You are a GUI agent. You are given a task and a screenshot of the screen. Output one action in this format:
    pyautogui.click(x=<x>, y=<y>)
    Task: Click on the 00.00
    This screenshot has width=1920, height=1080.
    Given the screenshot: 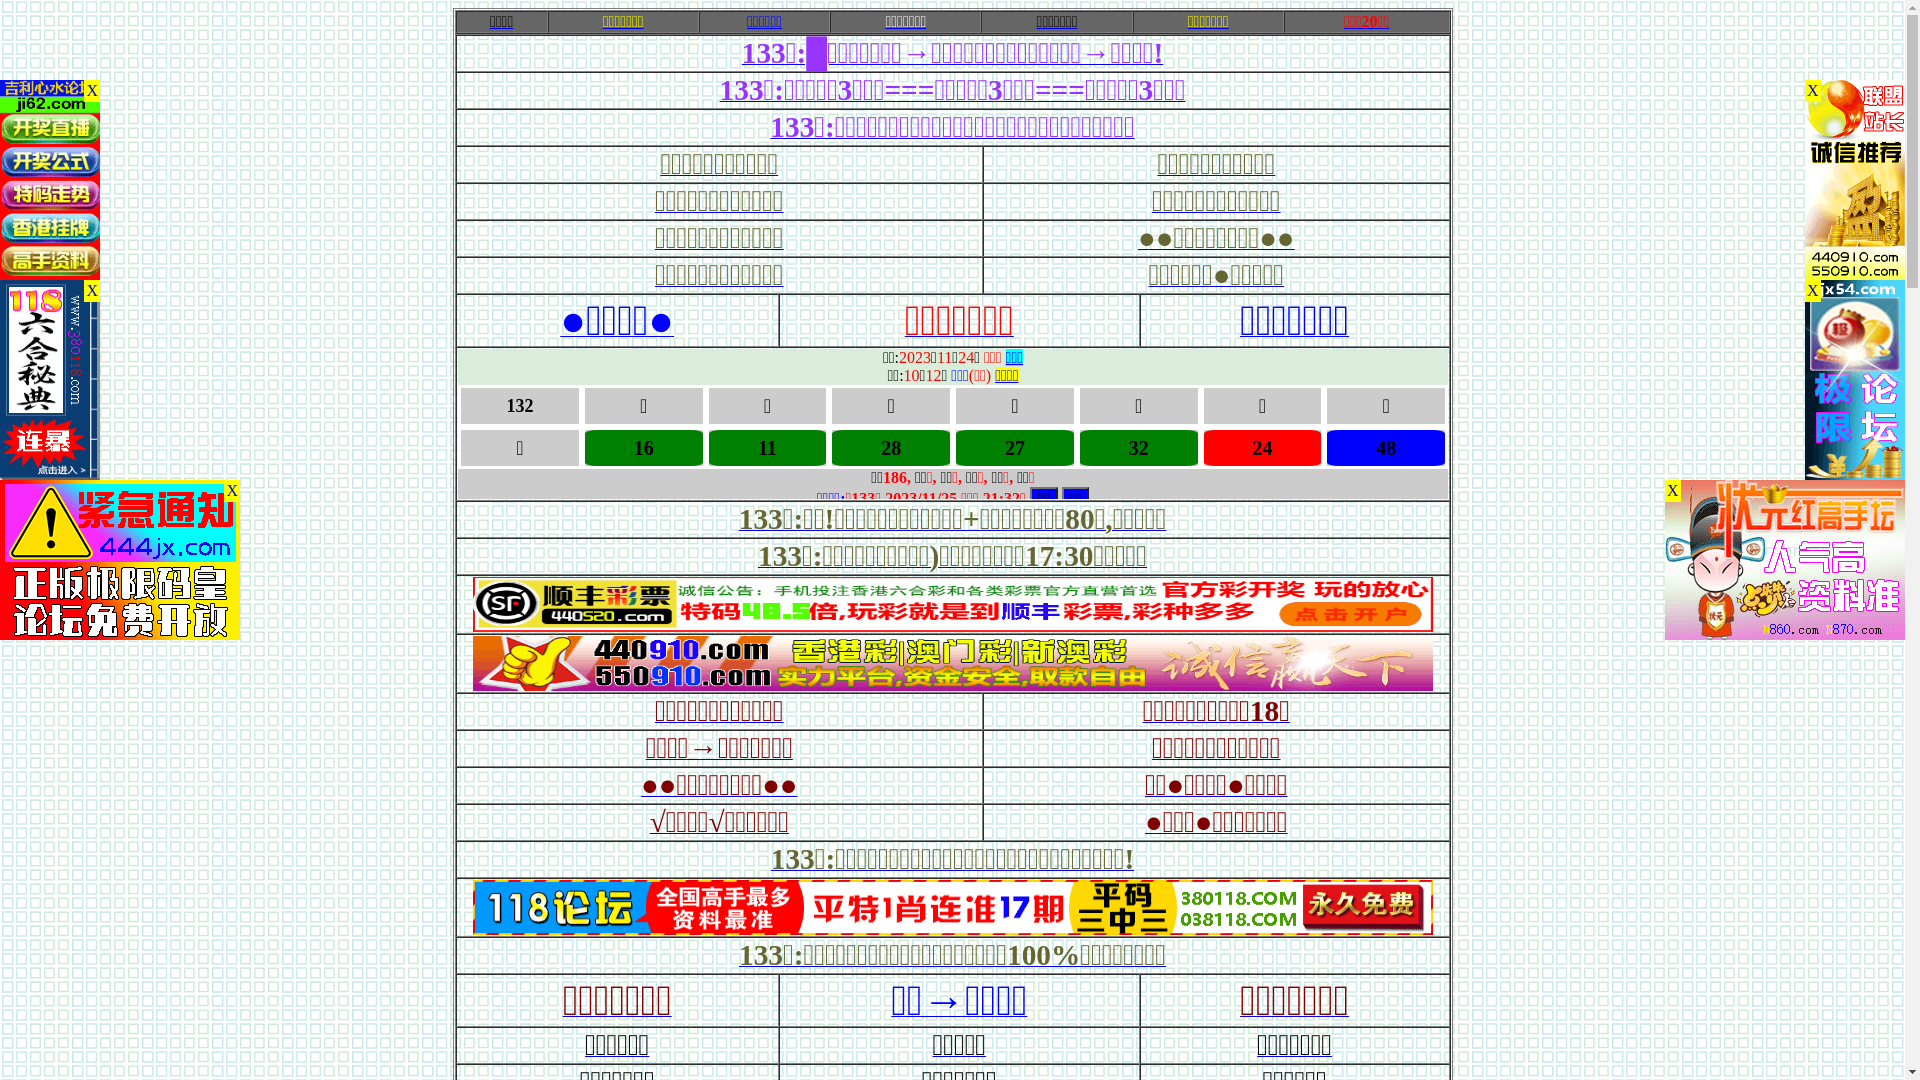 What is the action you would take?
    pyautogui.click(x=952, y=930)
    